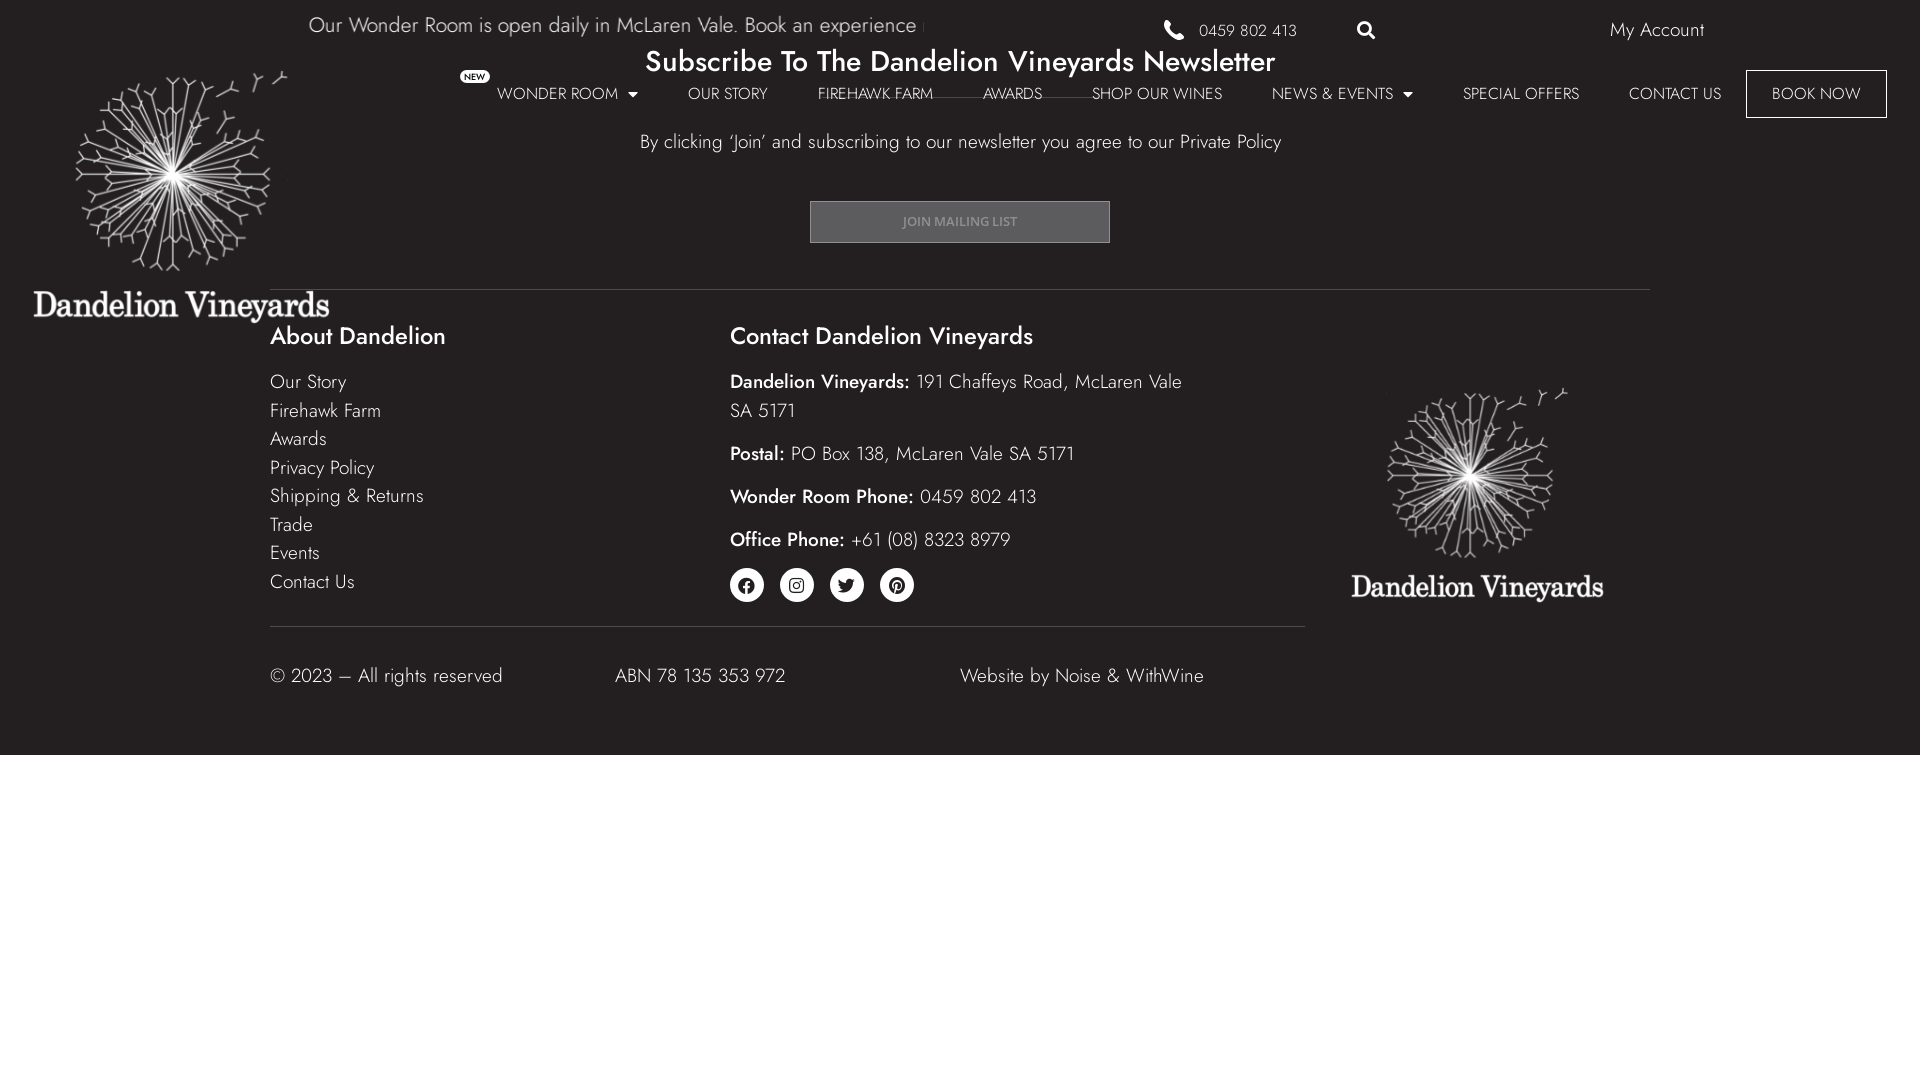  I want to click on 0459 802 413, so click(1248, 30).